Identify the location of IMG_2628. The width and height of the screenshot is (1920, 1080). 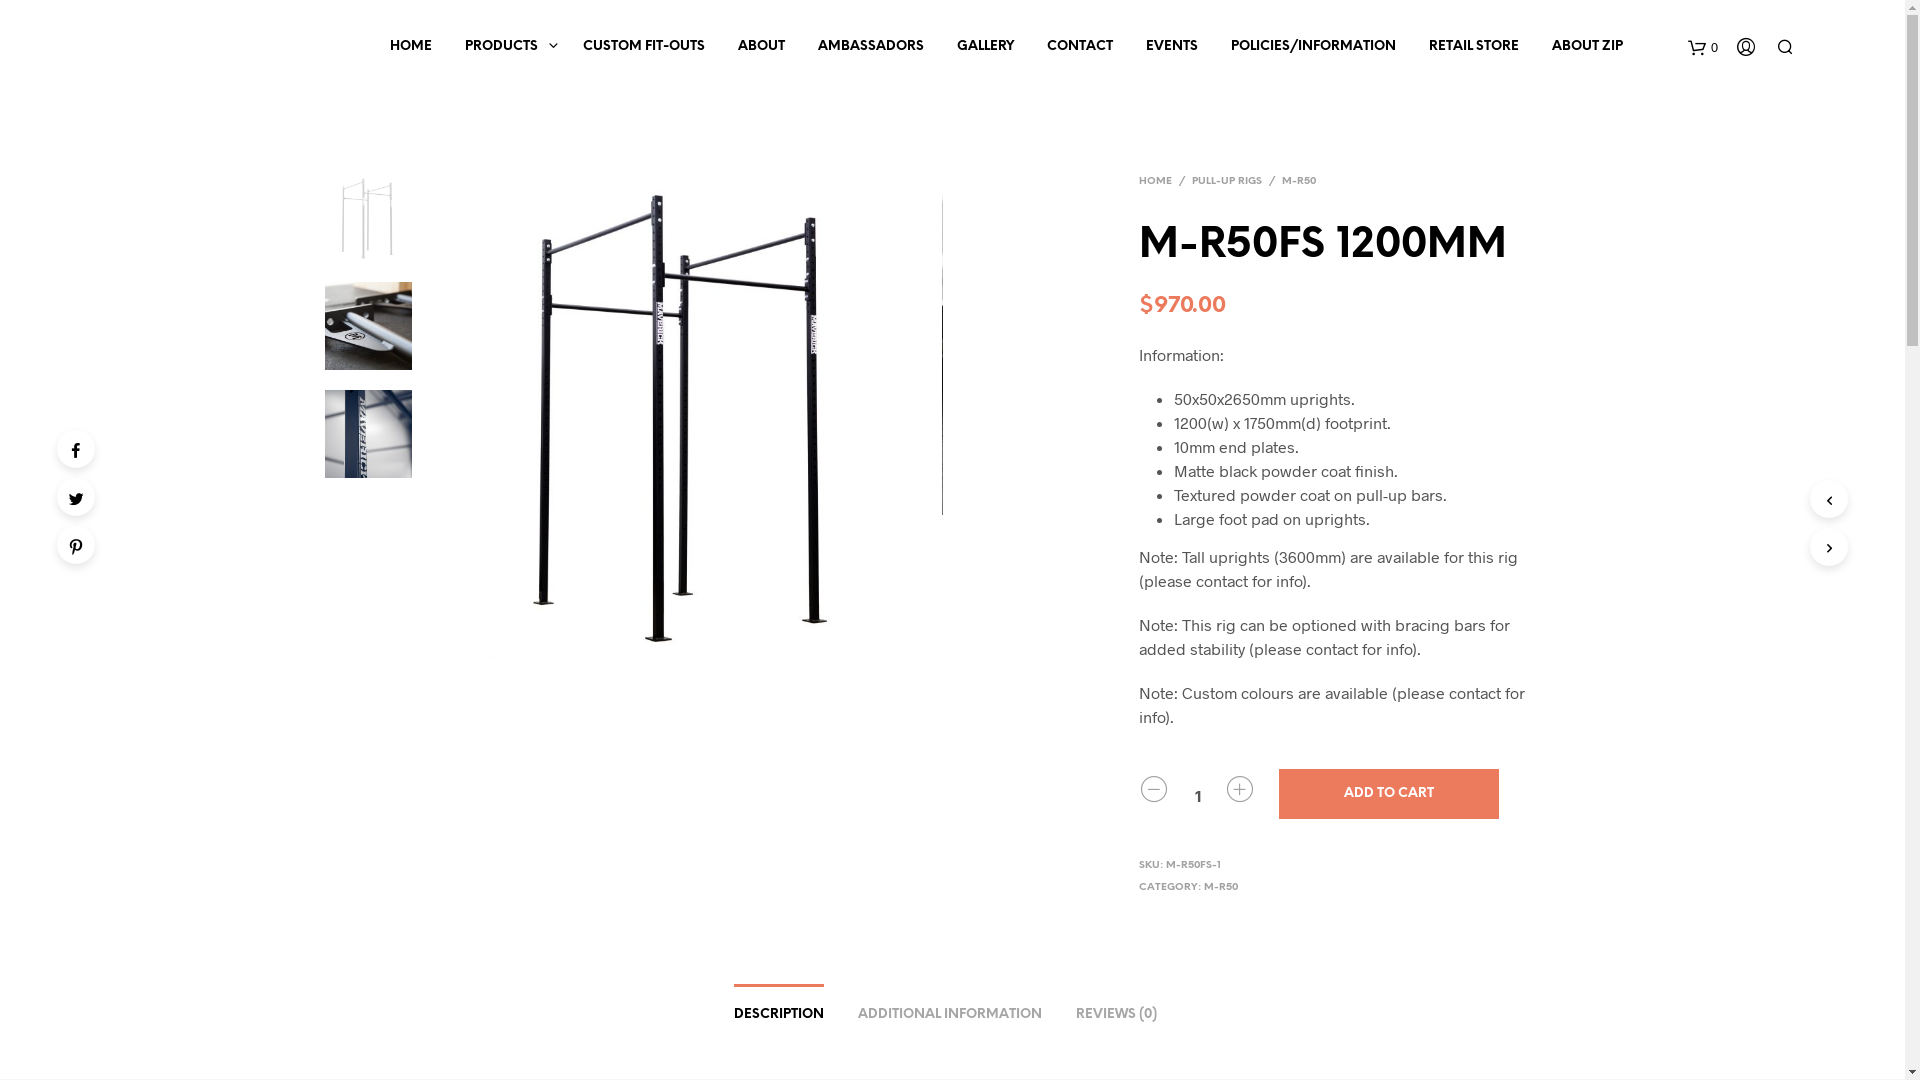
(1197, 345).